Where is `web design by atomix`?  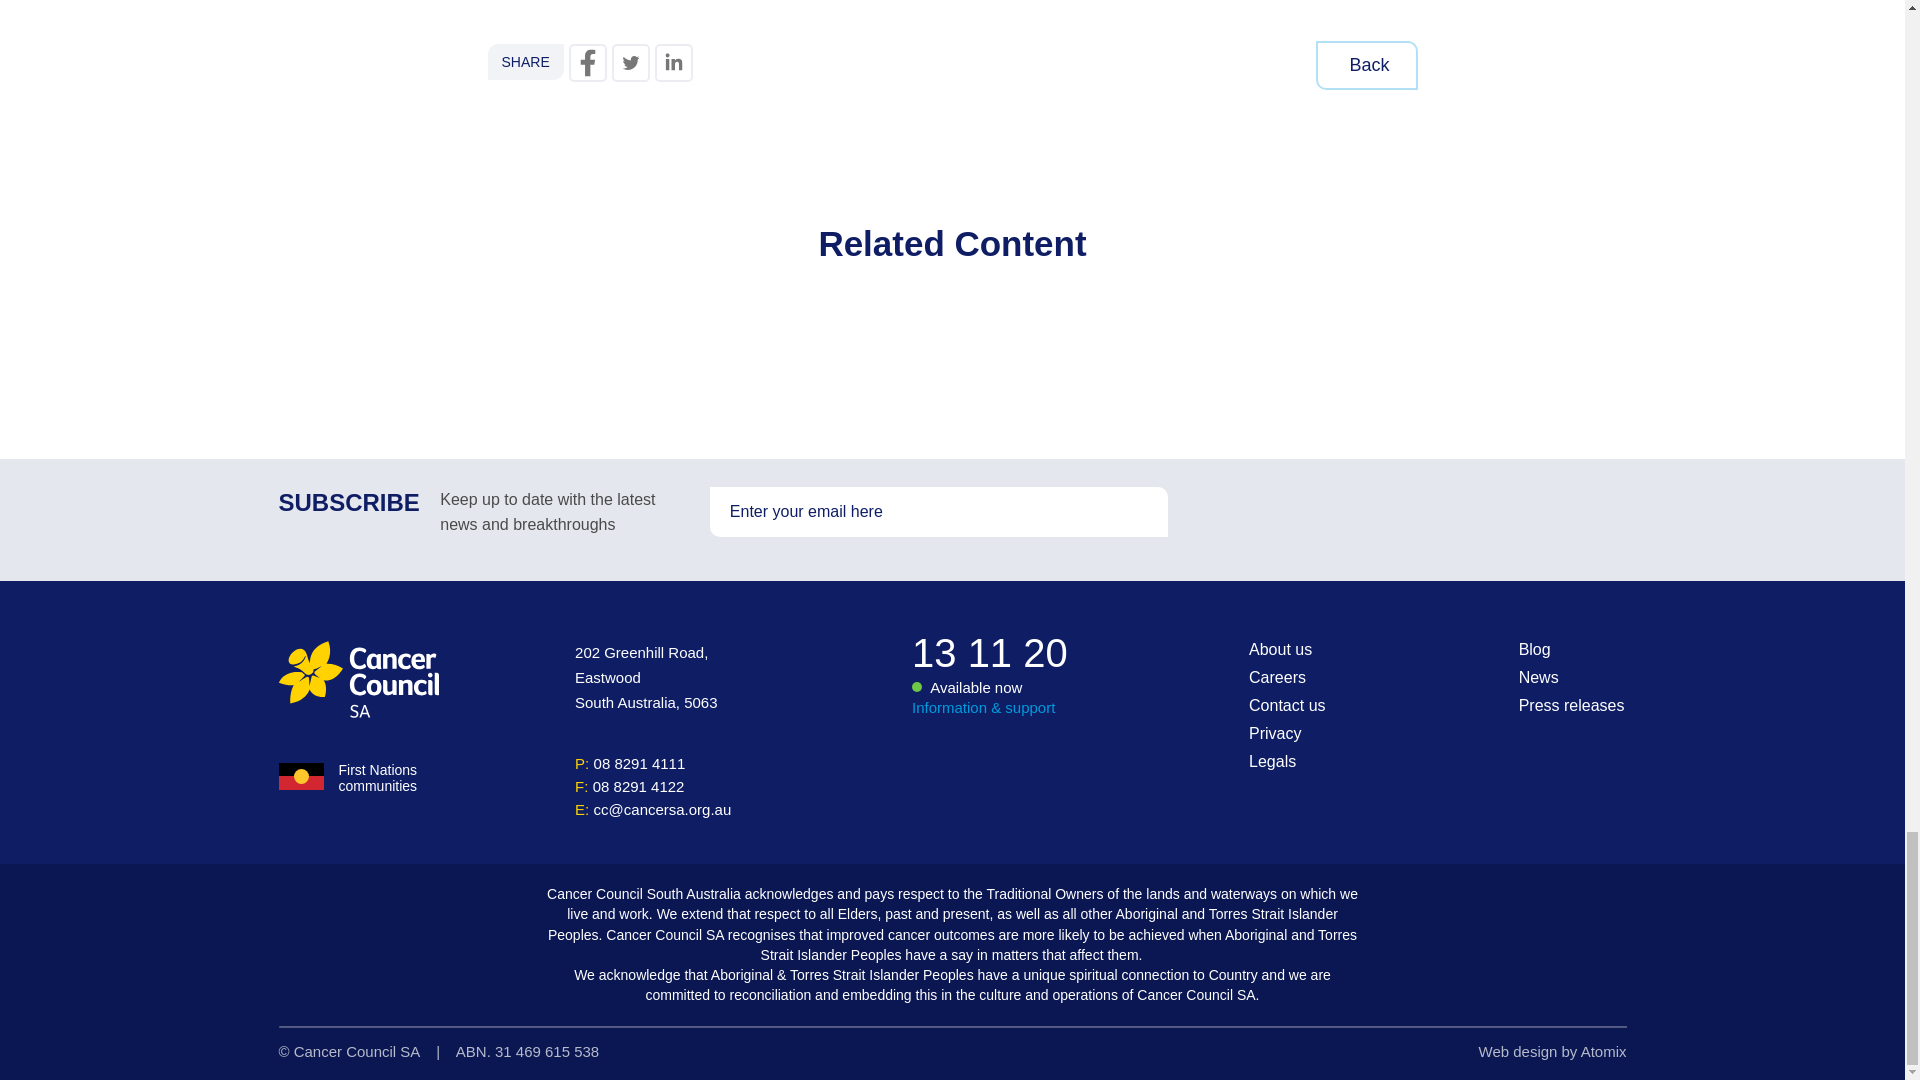
web design by atomix is located at coordinates (1552, 1051).